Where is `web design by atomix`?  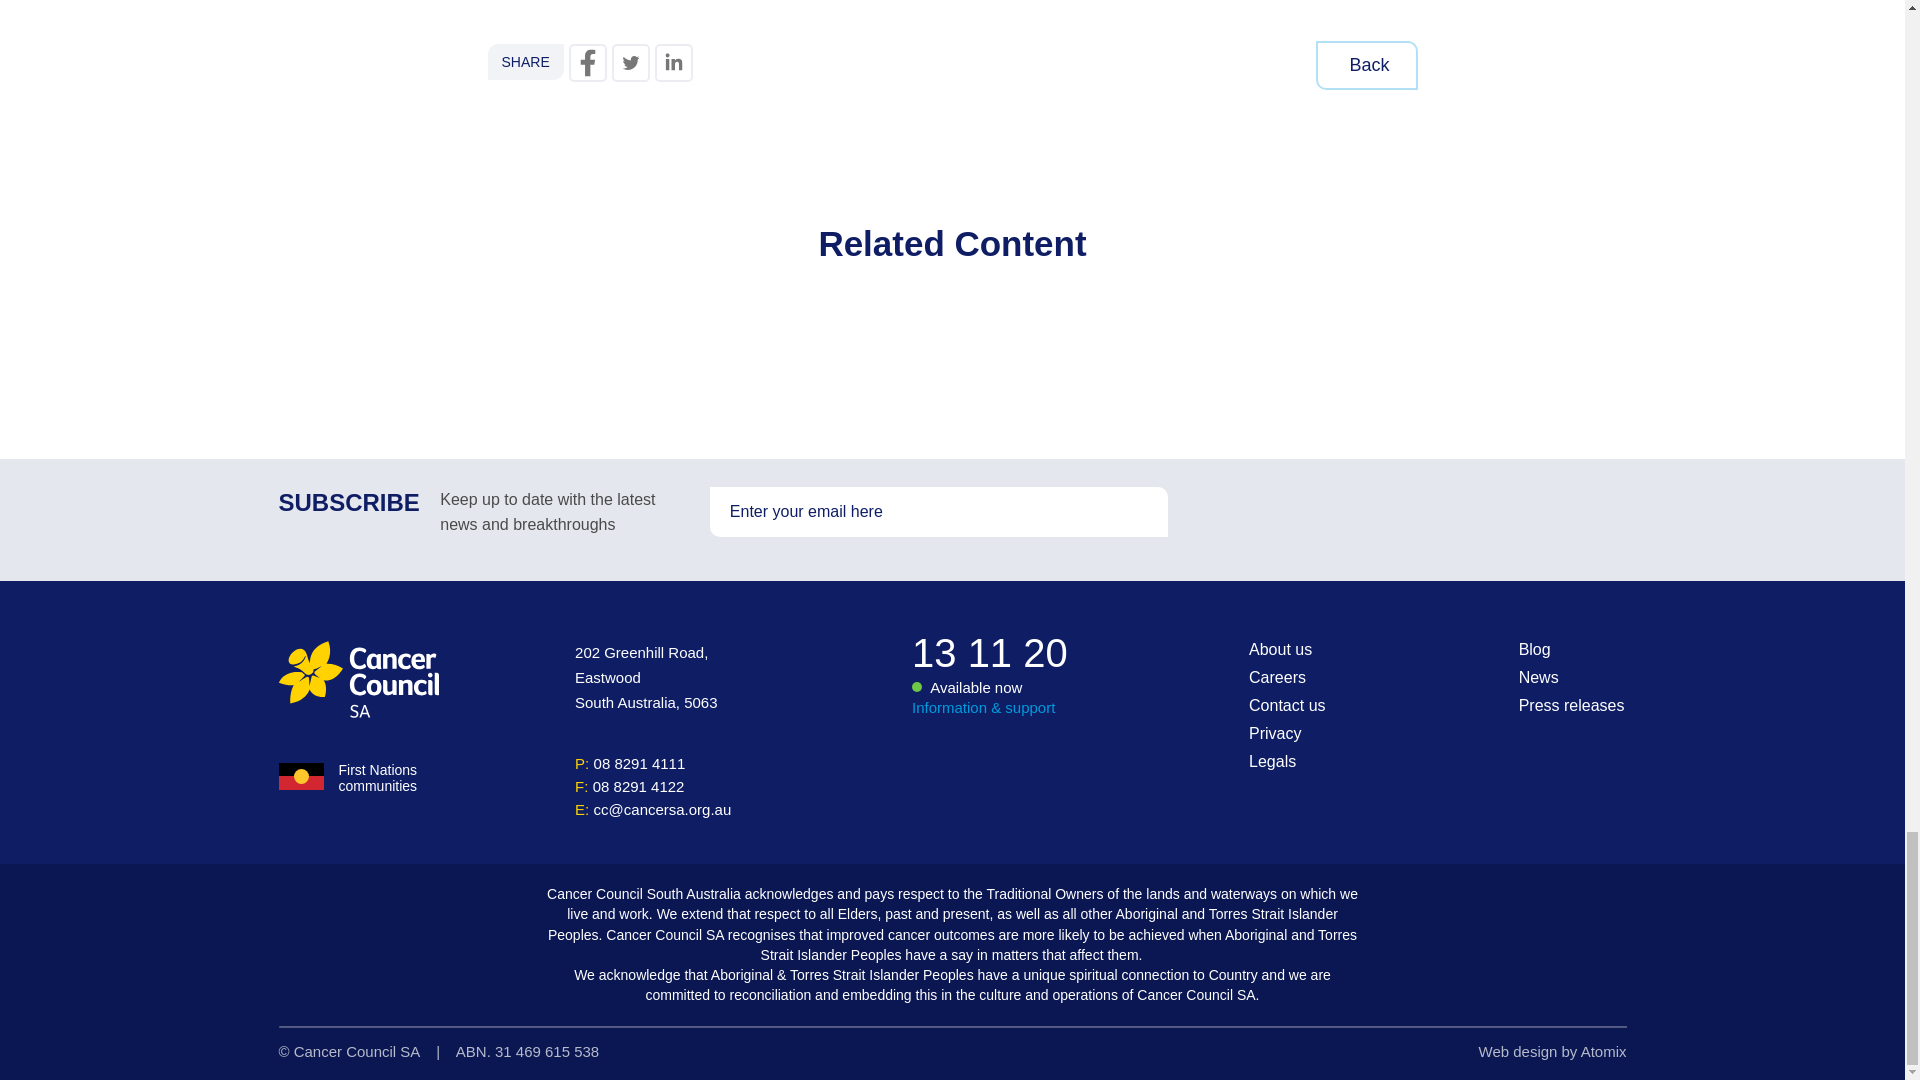
web design by atomix is located at coordinates (1552, 1051).